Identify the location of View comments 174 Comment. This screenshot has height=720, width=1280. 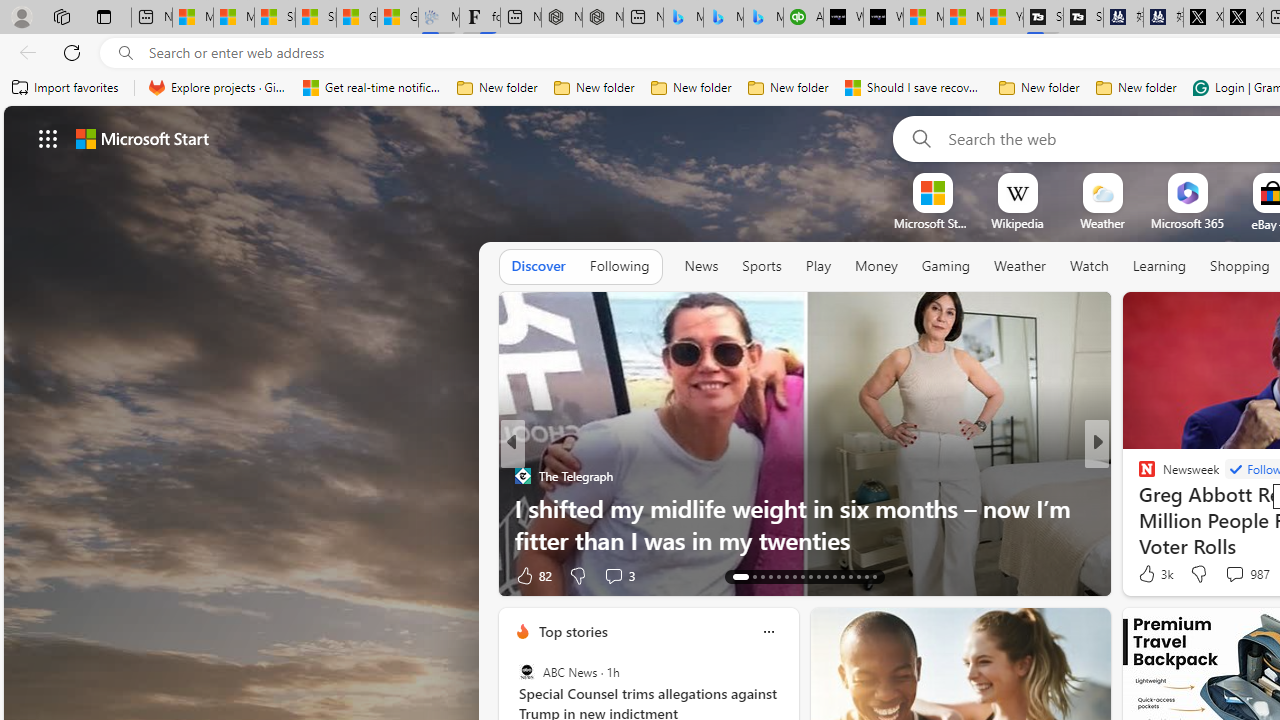
(1248, 574).